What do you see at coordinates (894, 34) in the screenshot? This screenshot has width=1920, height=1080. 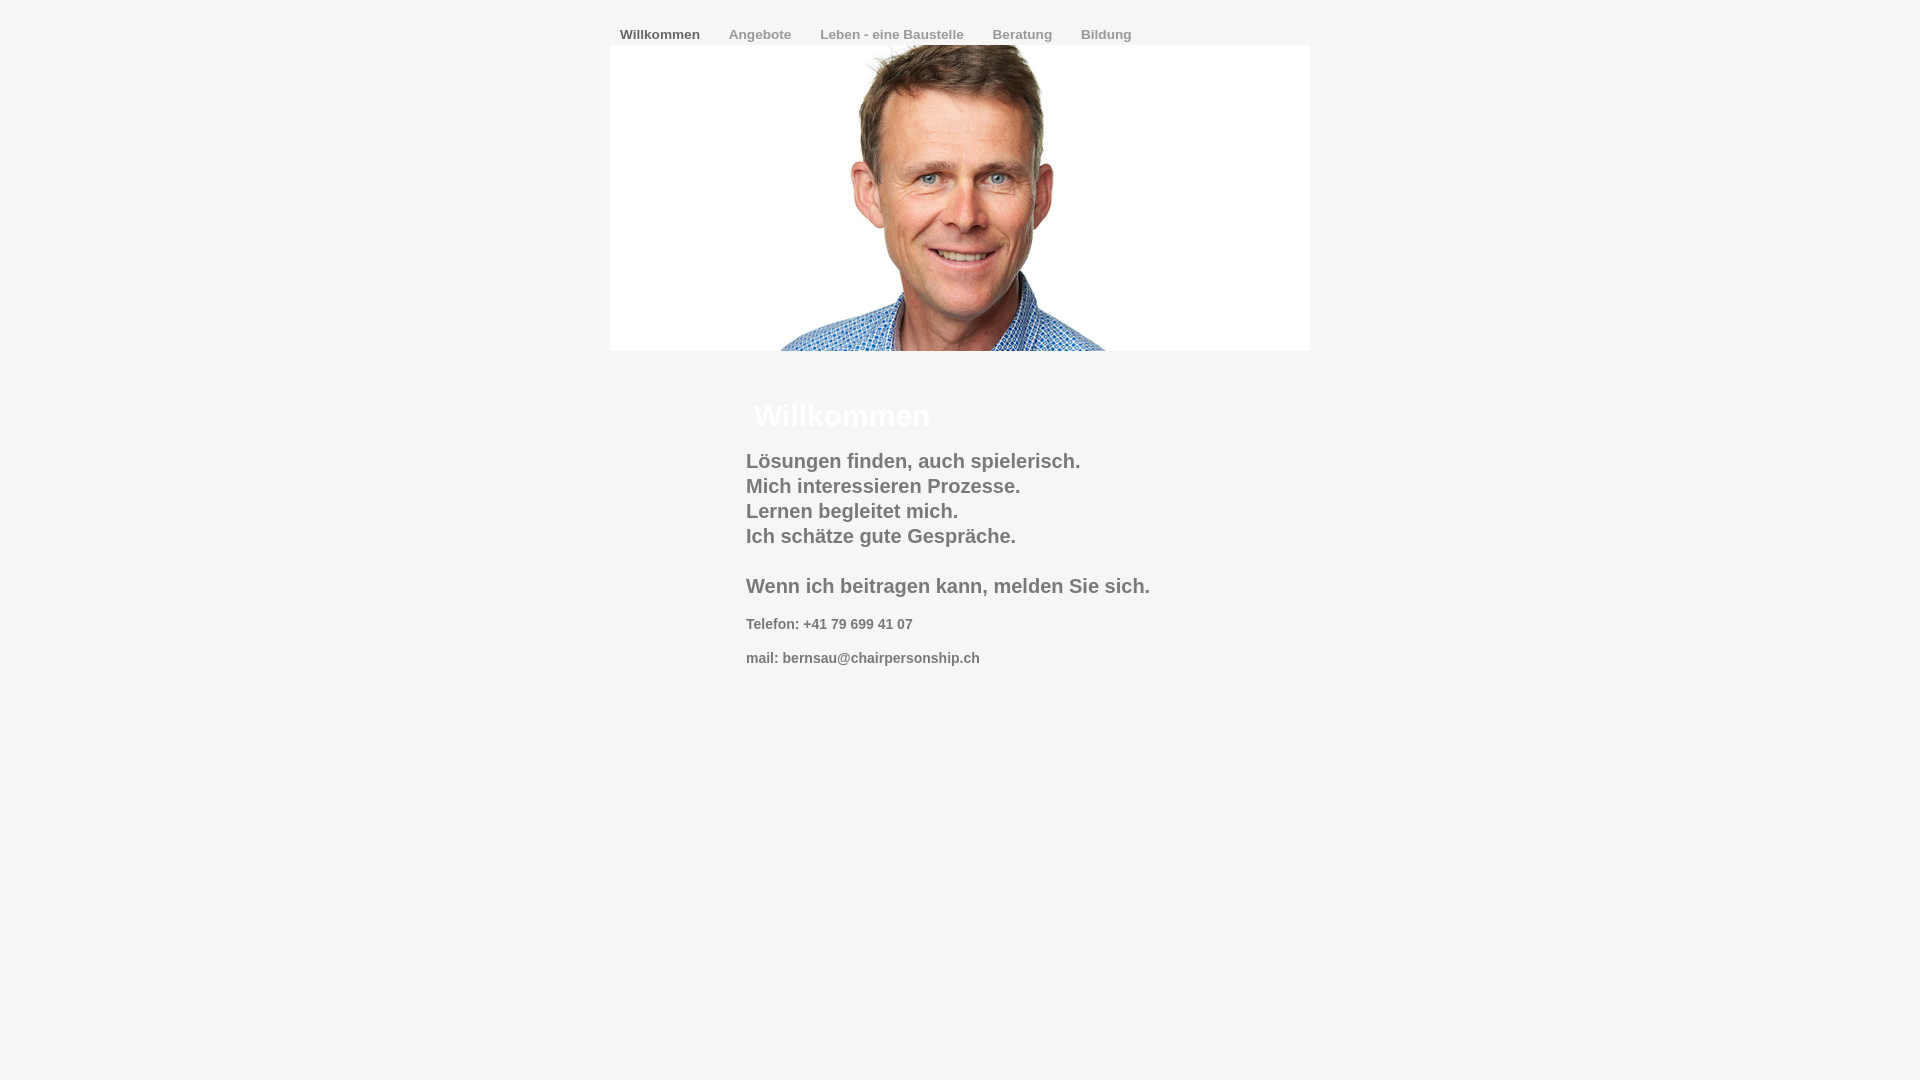 I see `Leben - eine Baustelle` at bounding box center [894, 34].